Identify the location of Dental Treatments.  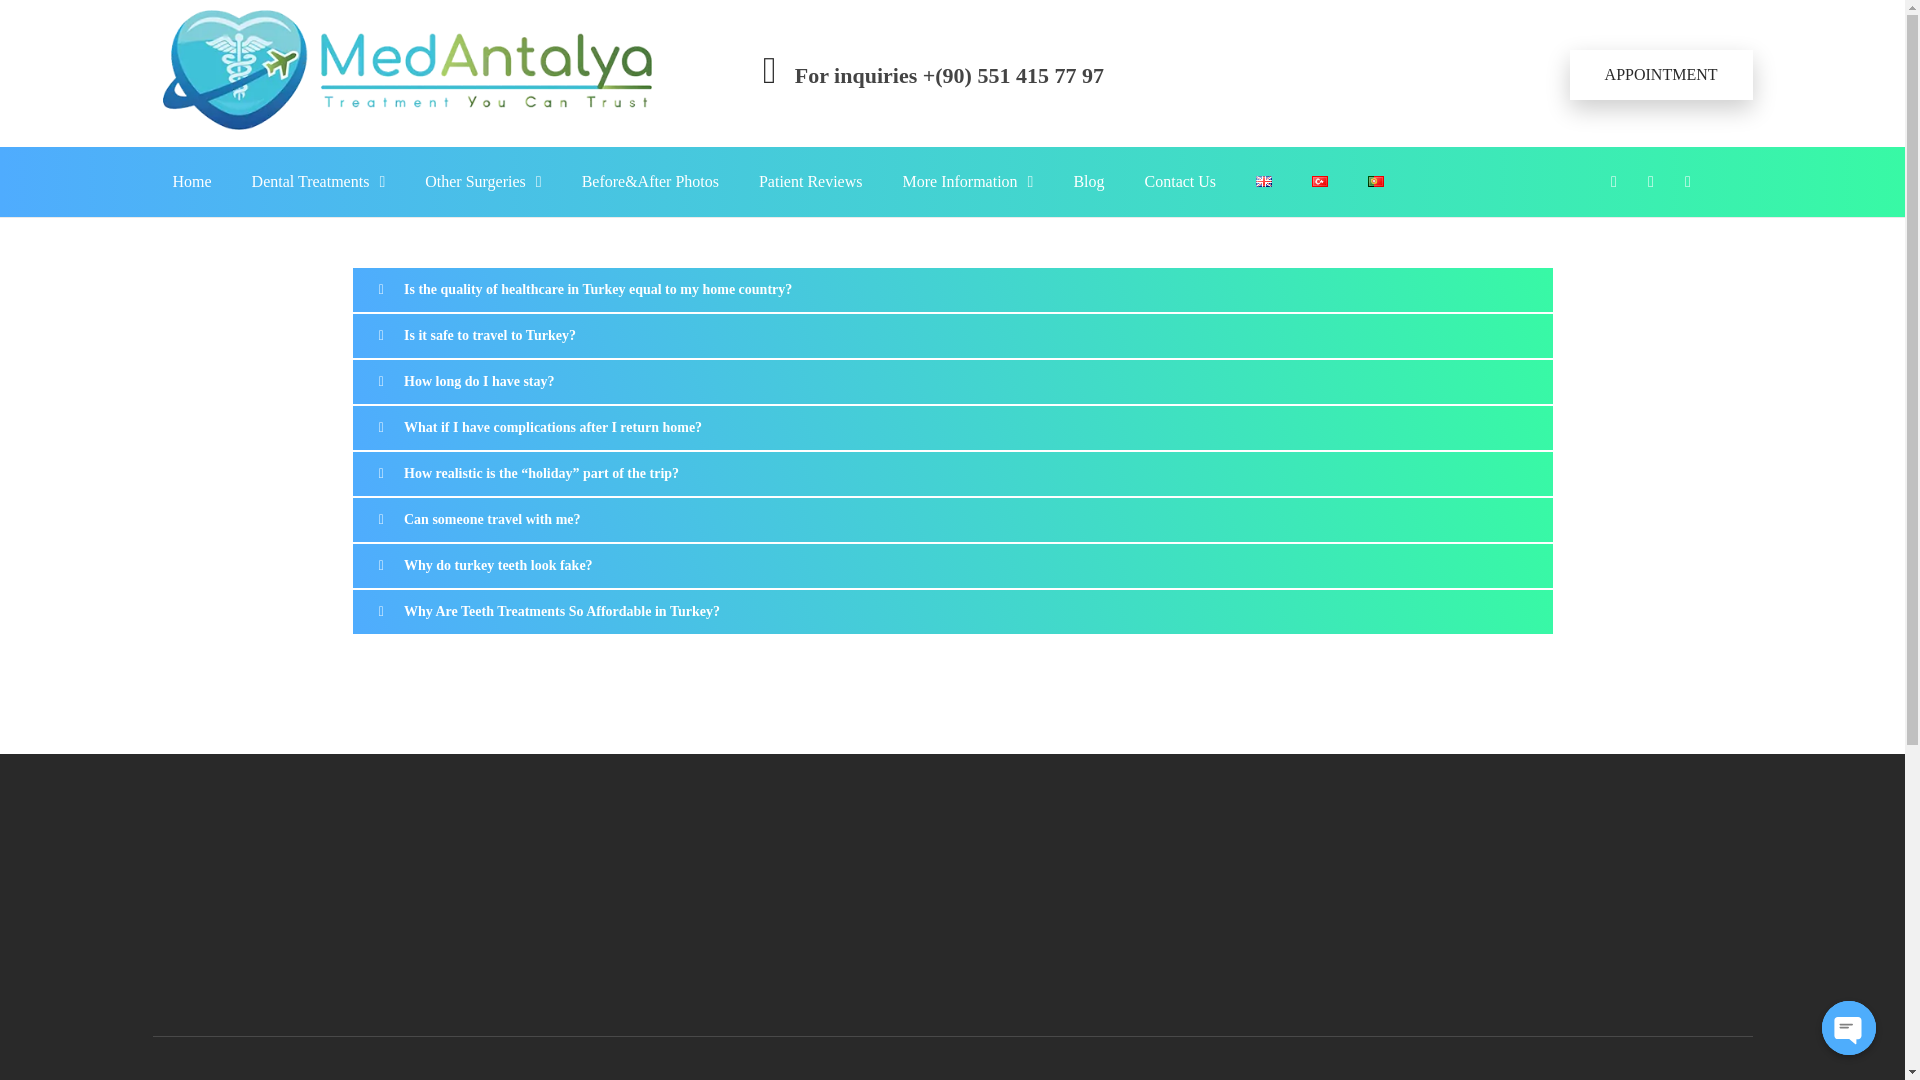
(318, 146).